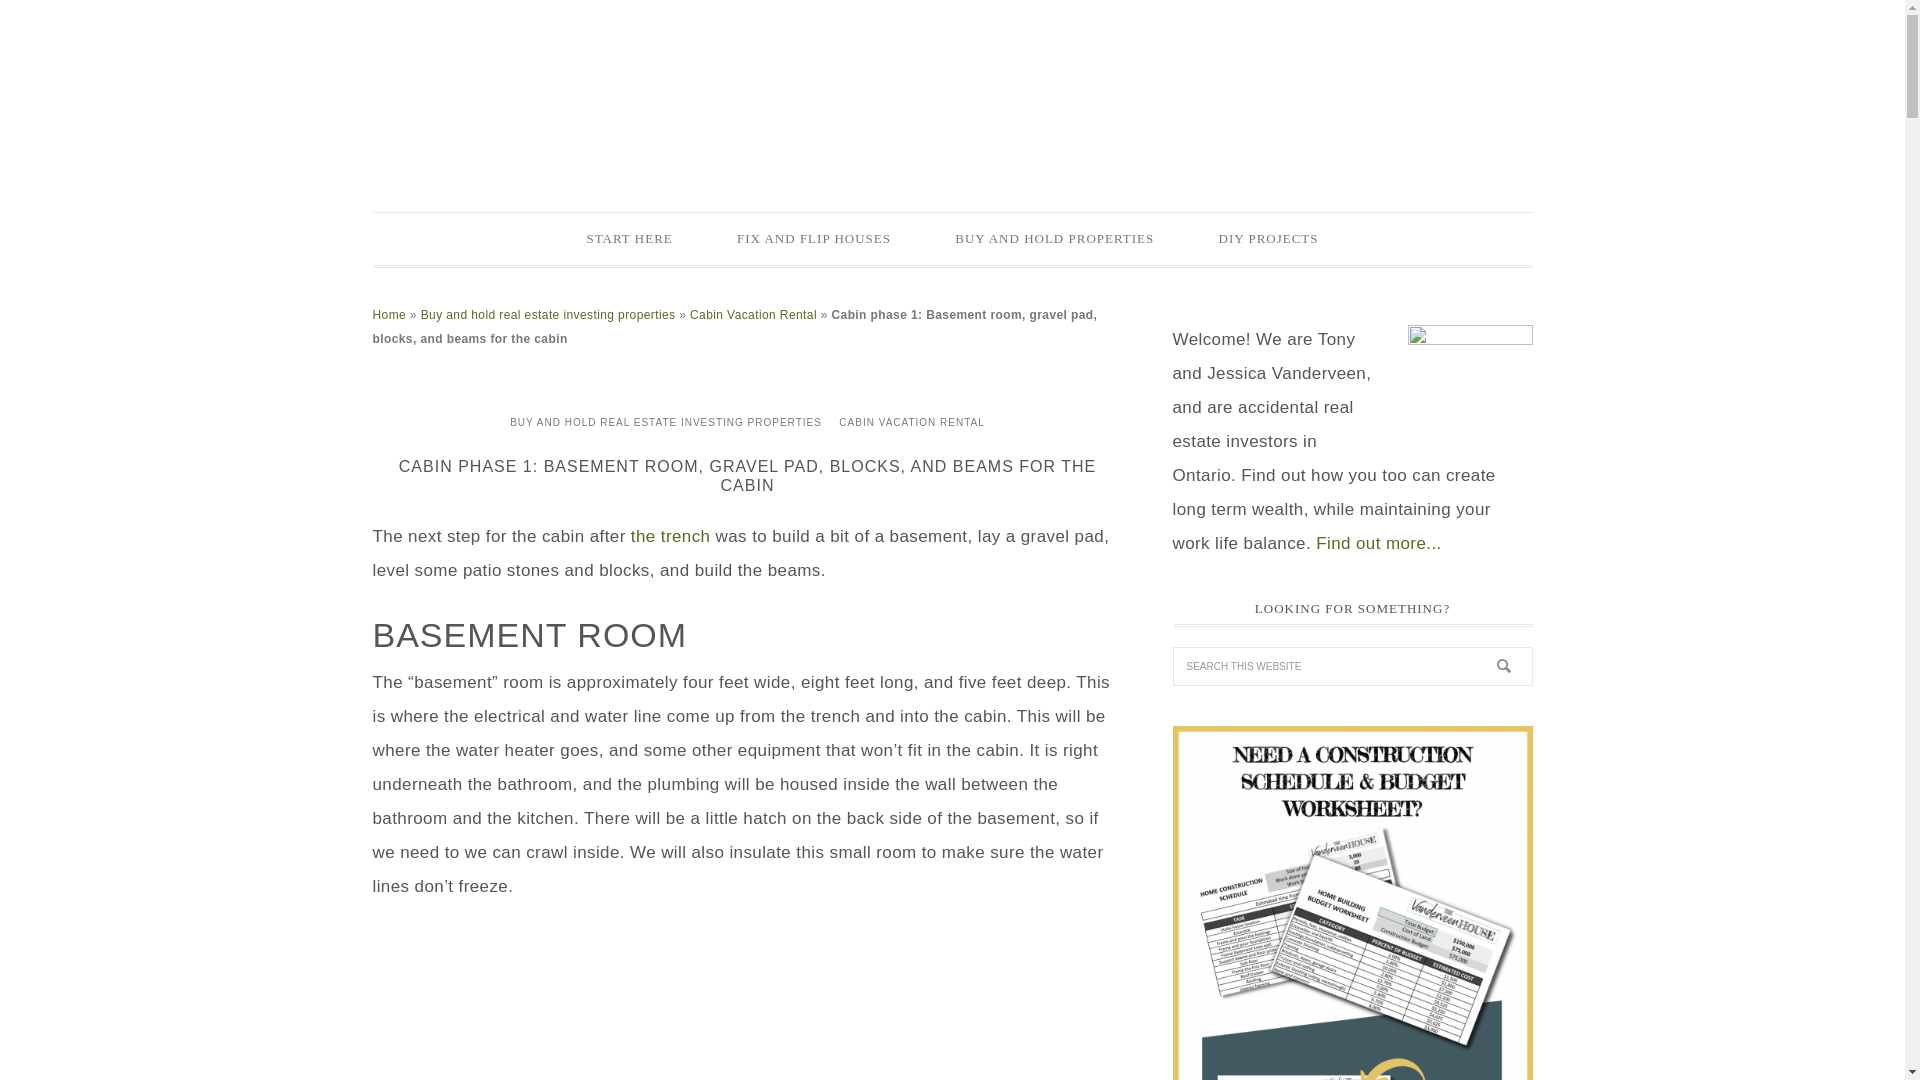 This screenshot has height=1080, width=1920. I want to click on BUY AND HOLD REAL ESTATE INVESTING PROPERTIES, so click(666, 422).